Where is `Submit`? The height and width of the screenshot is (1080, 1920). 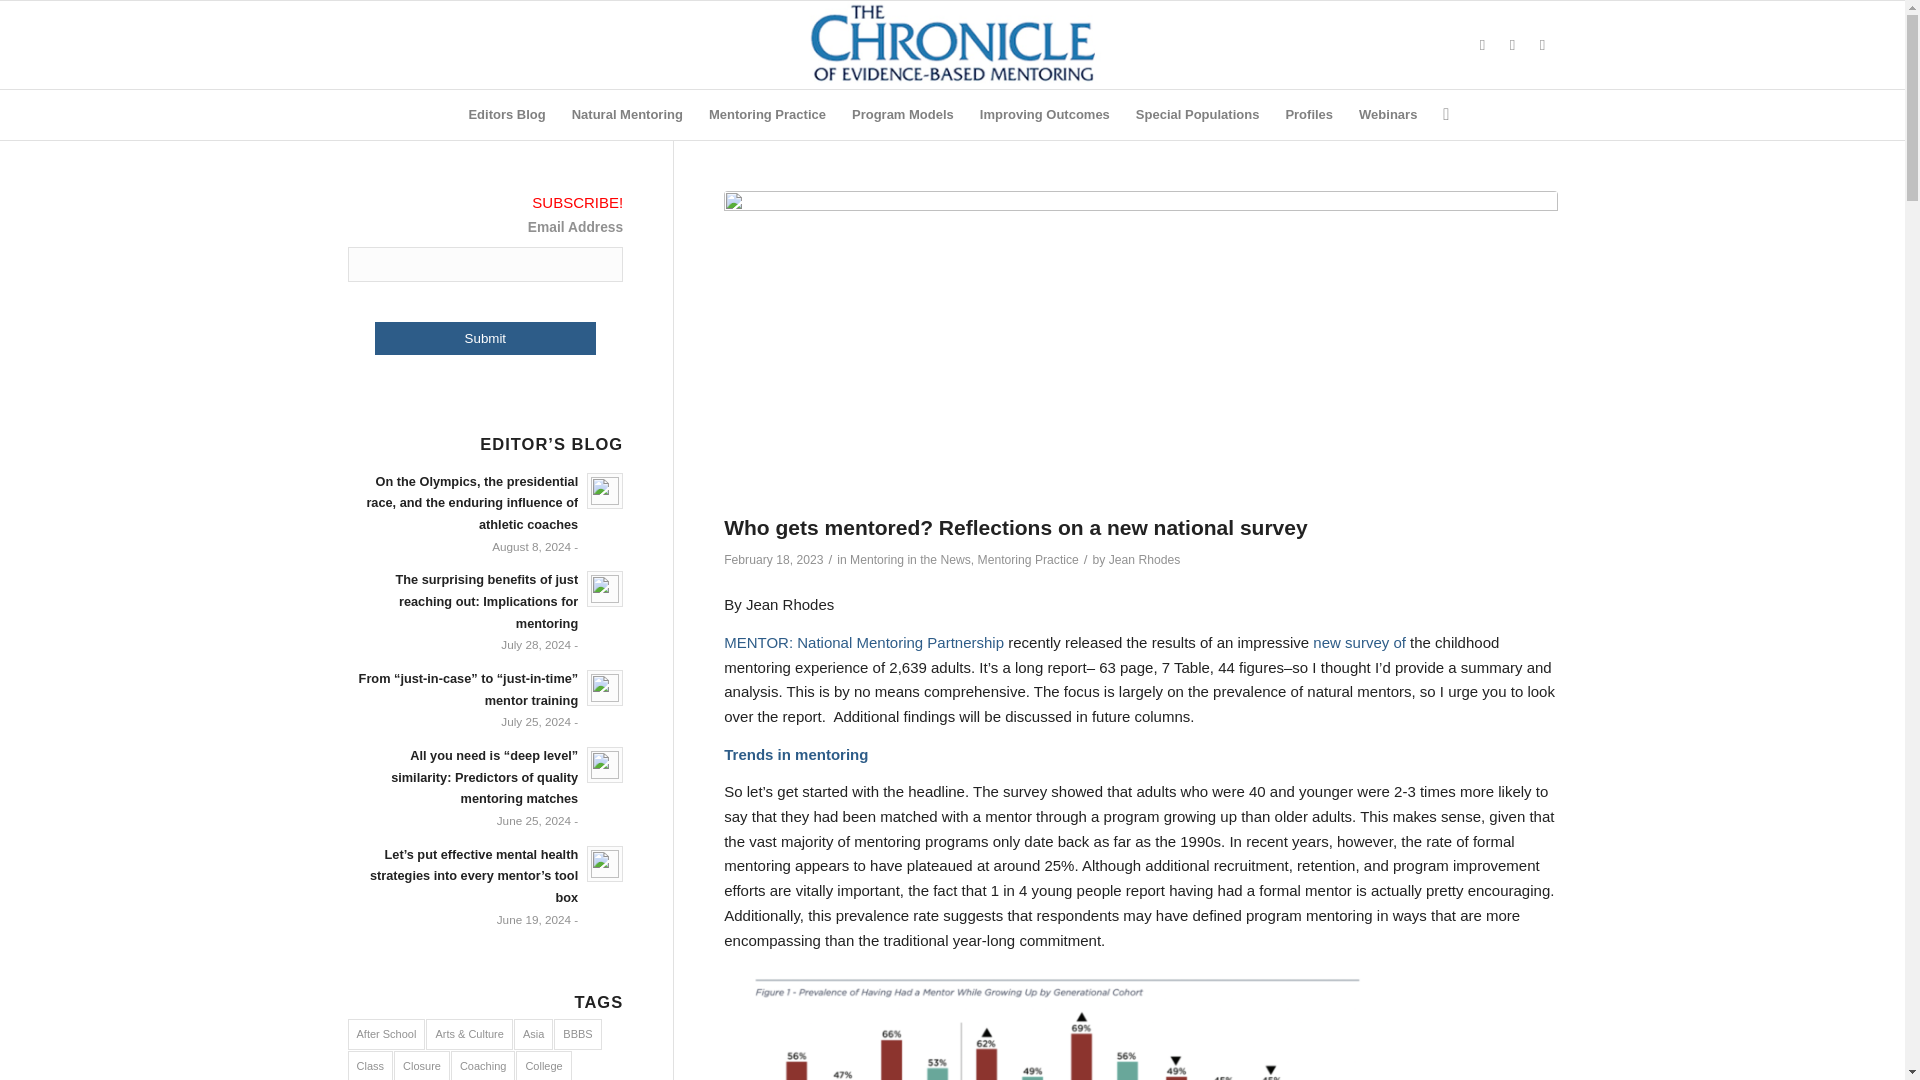
Submit is located at coordinates (484, 338).